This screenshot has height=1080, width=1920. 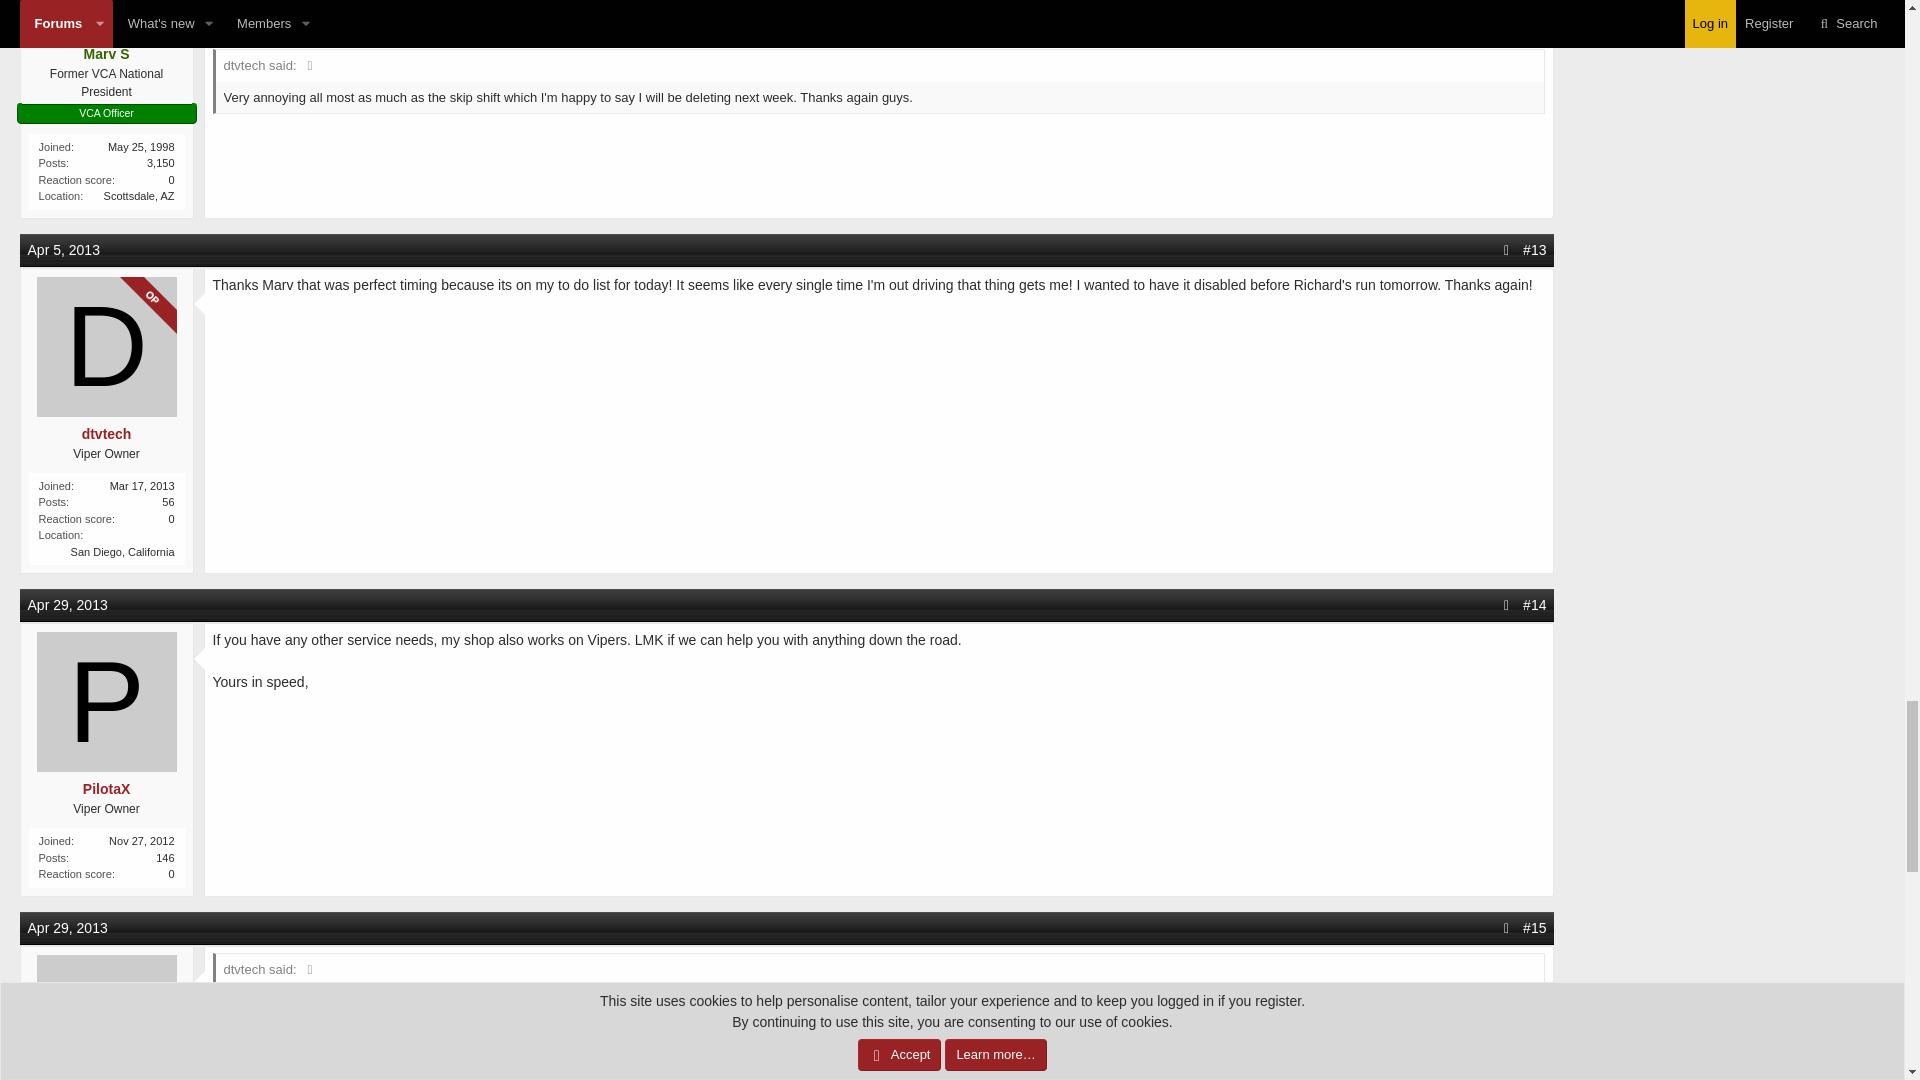 What do you see at coordinates (68, 605) in the screenshot?
I see `Apr 29, 2013 at 7:11 PM` at bounding box center [68, 605].